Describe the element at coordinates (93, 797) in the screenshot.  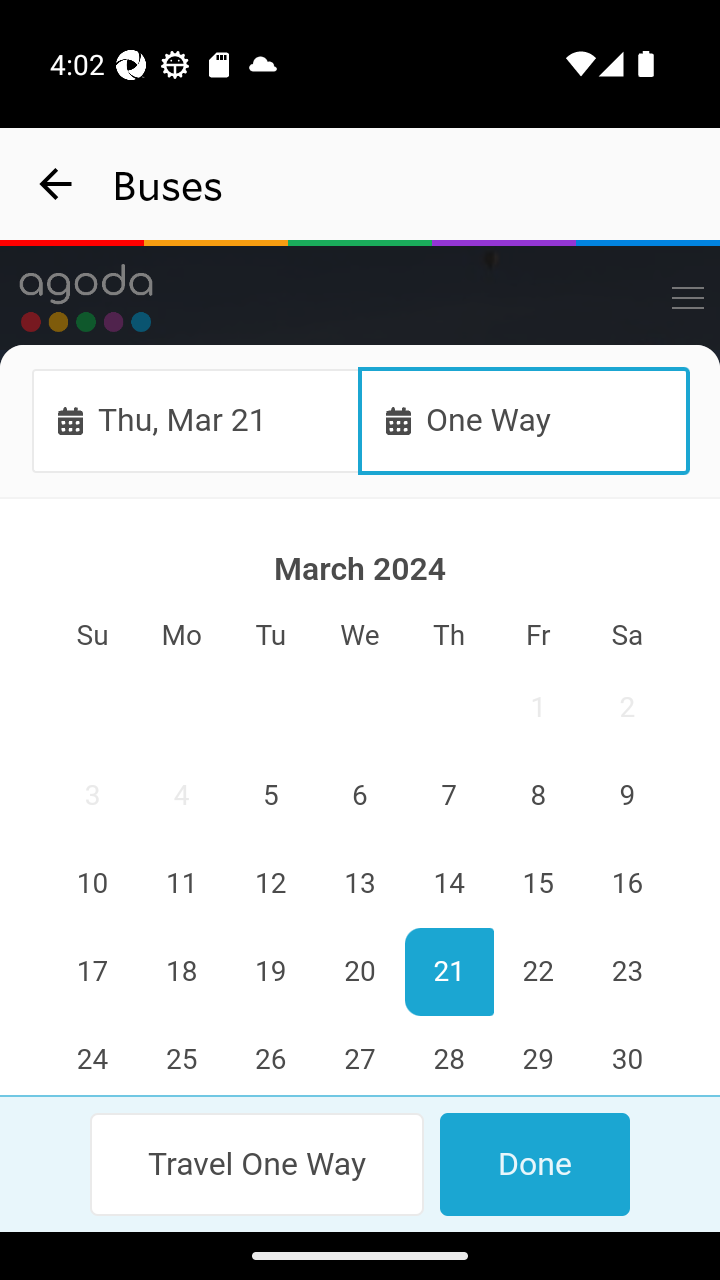
I see `3` at that location.